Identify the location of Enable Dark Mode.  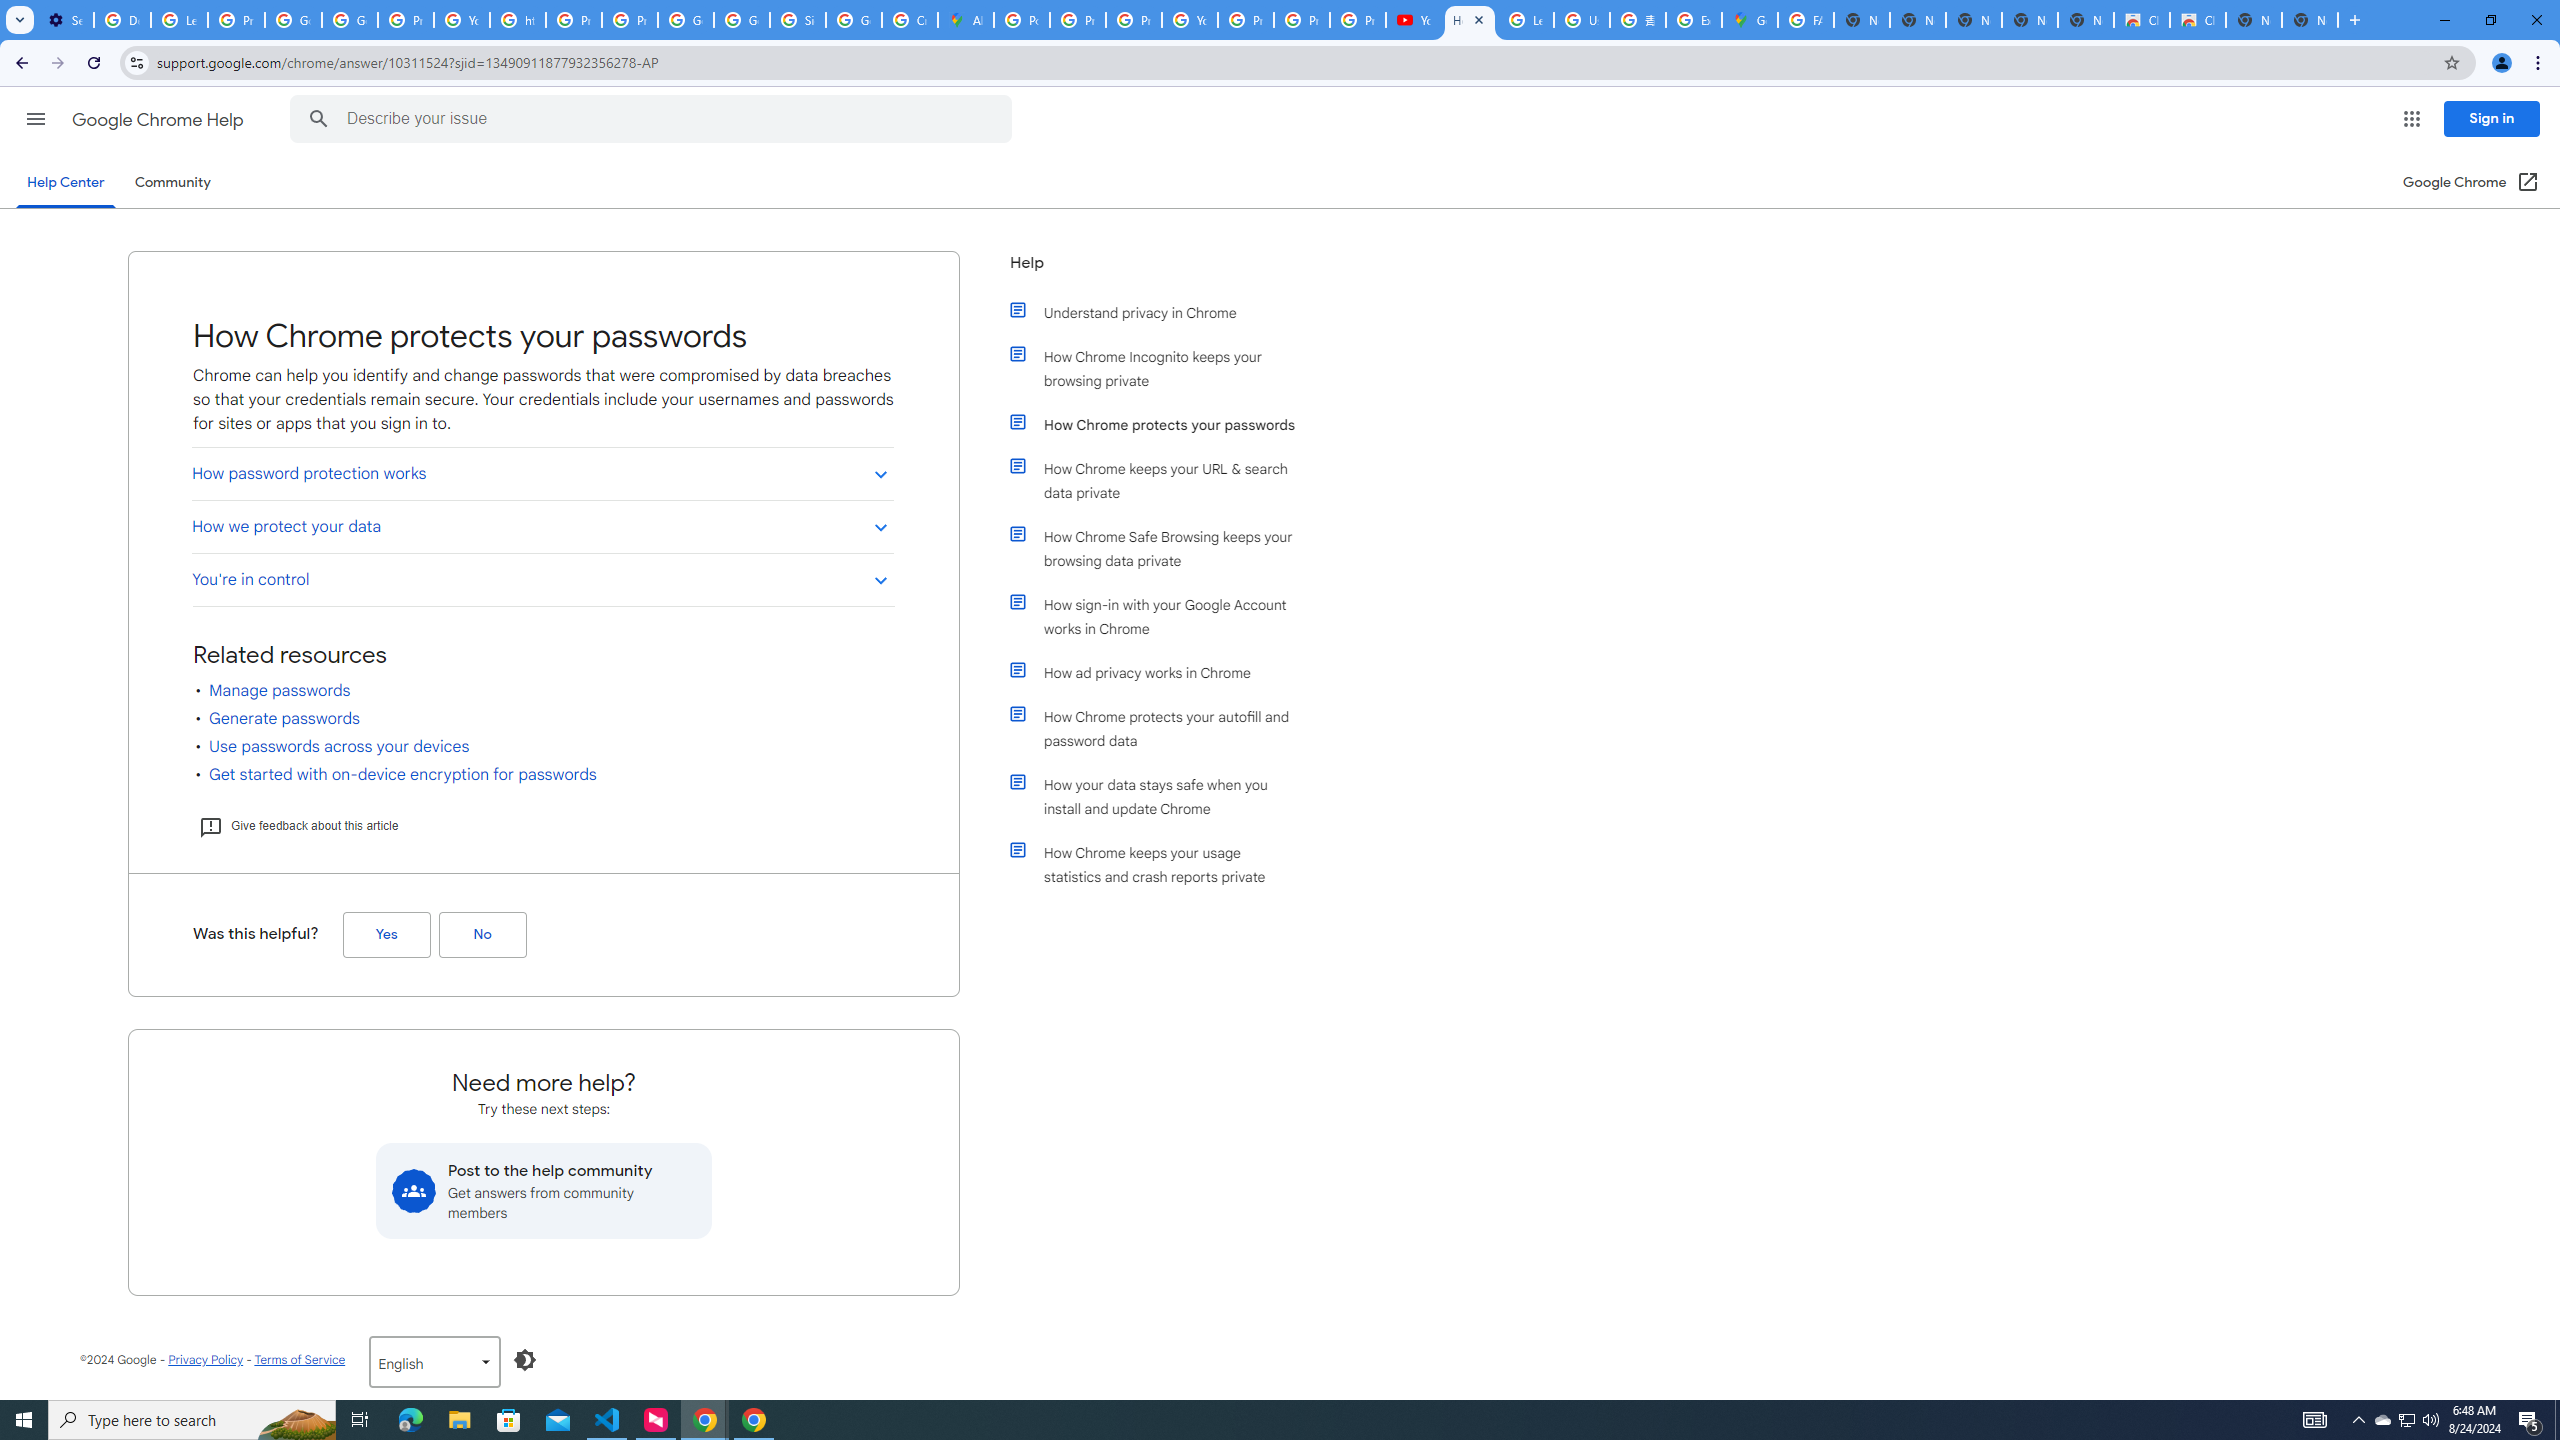
(526, 1360).